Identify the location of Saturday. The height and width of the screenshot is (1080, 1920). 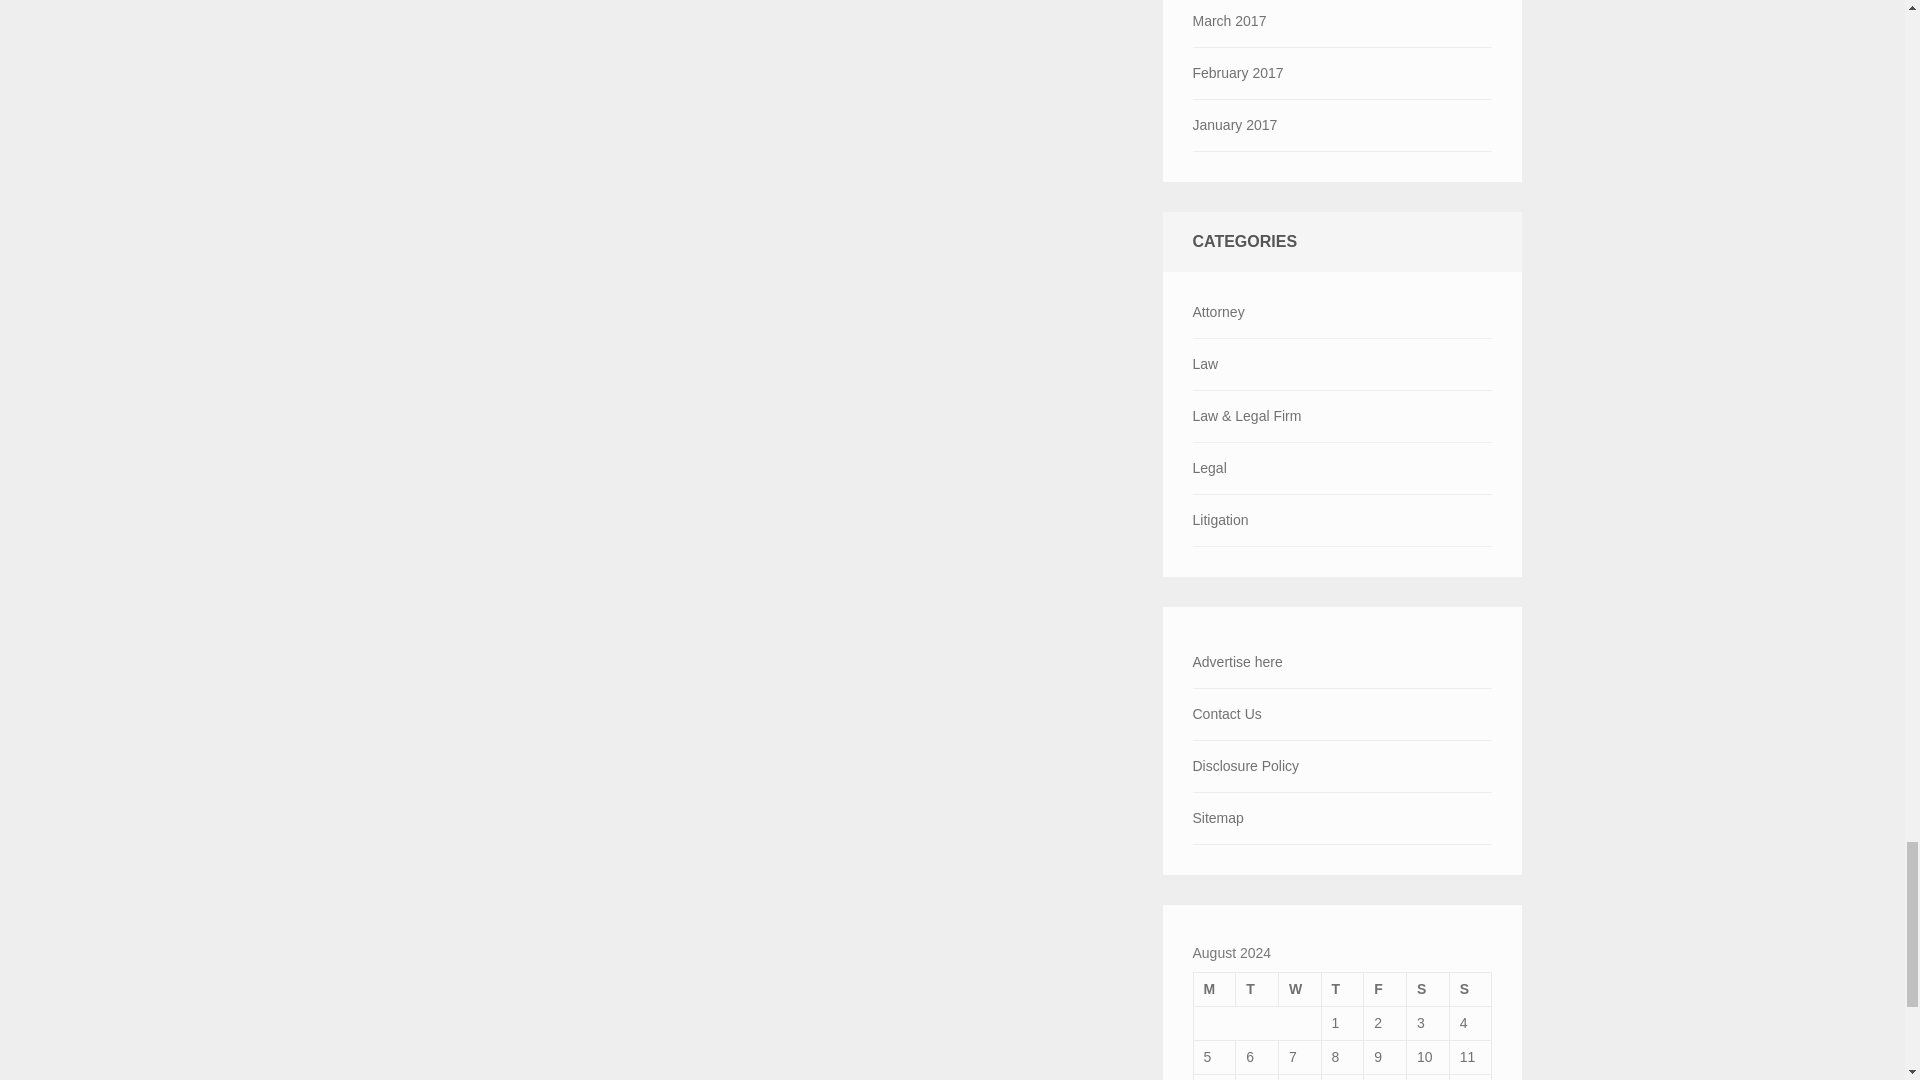
(1428, 988).